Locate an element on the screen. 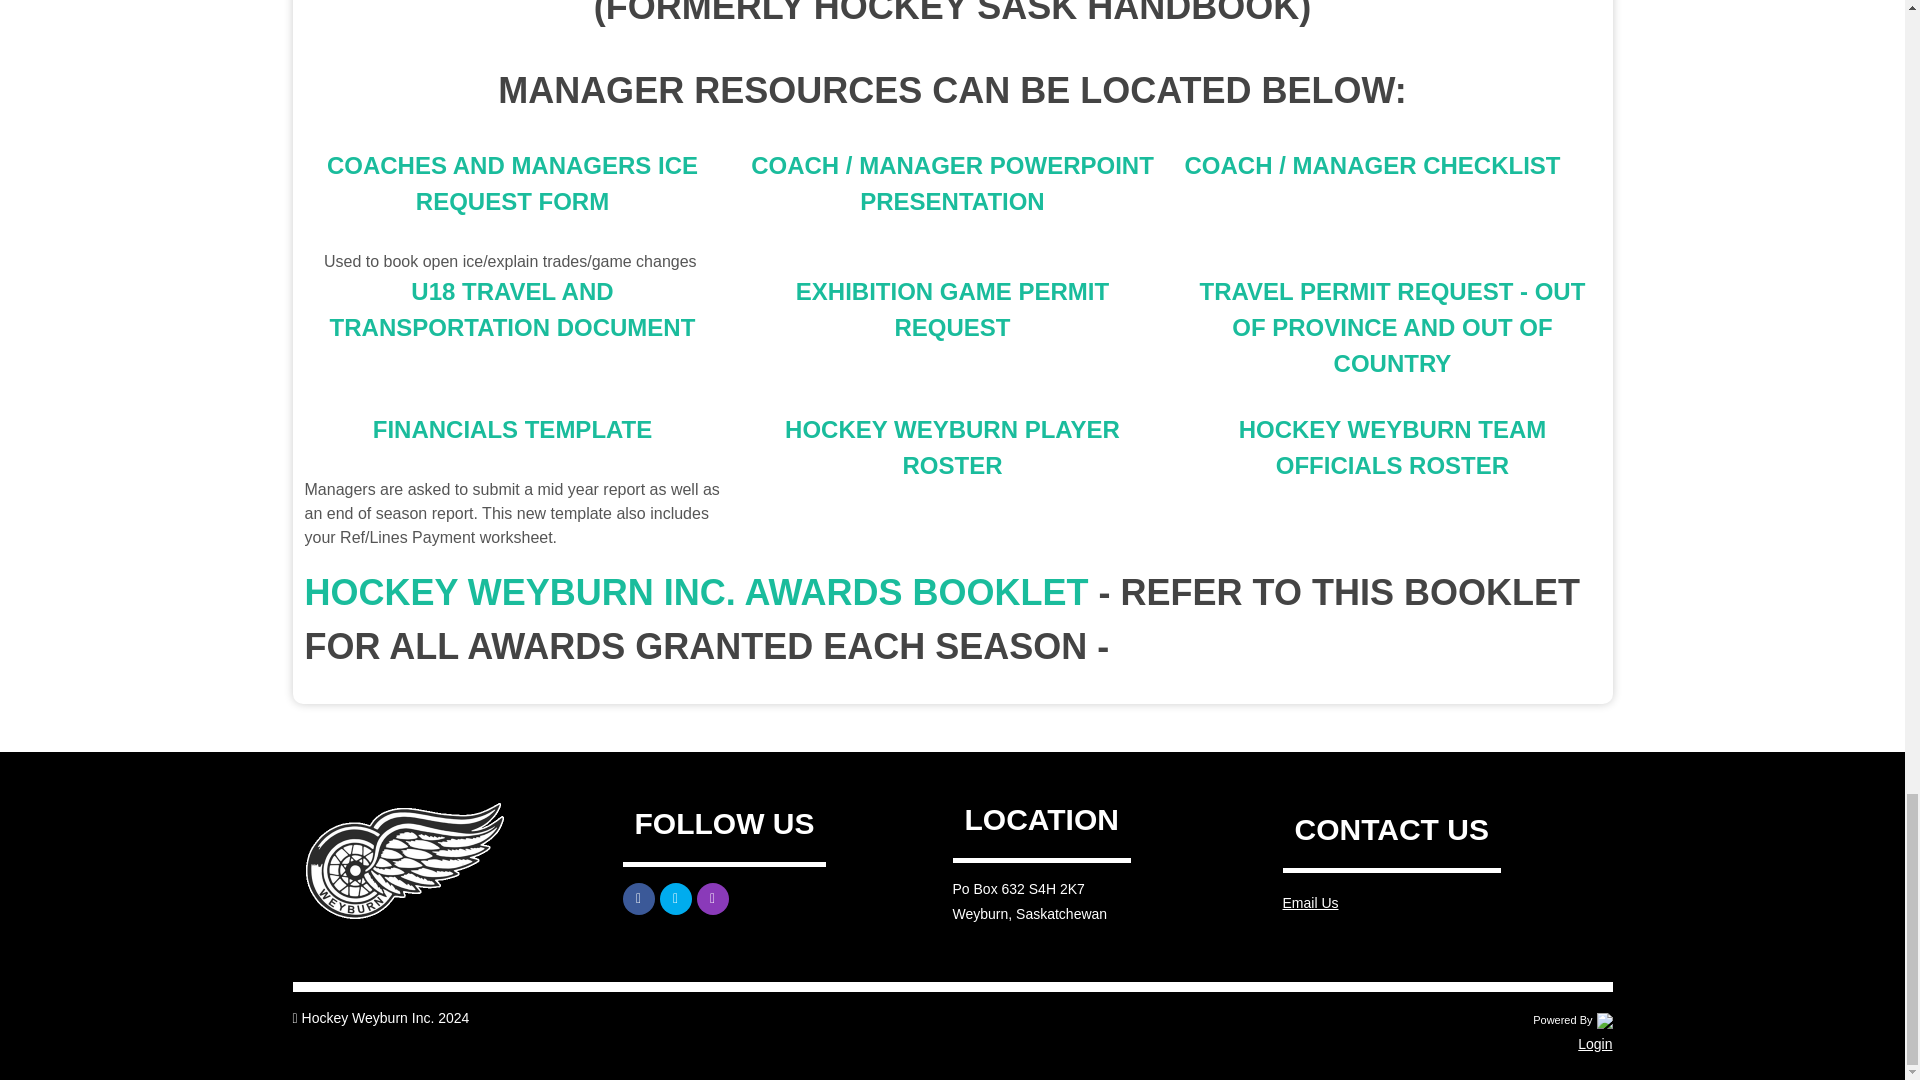 This screenshot has width=1920, height=1080. Rich Text Editor, editor5 is located at coordinates (951, 90).